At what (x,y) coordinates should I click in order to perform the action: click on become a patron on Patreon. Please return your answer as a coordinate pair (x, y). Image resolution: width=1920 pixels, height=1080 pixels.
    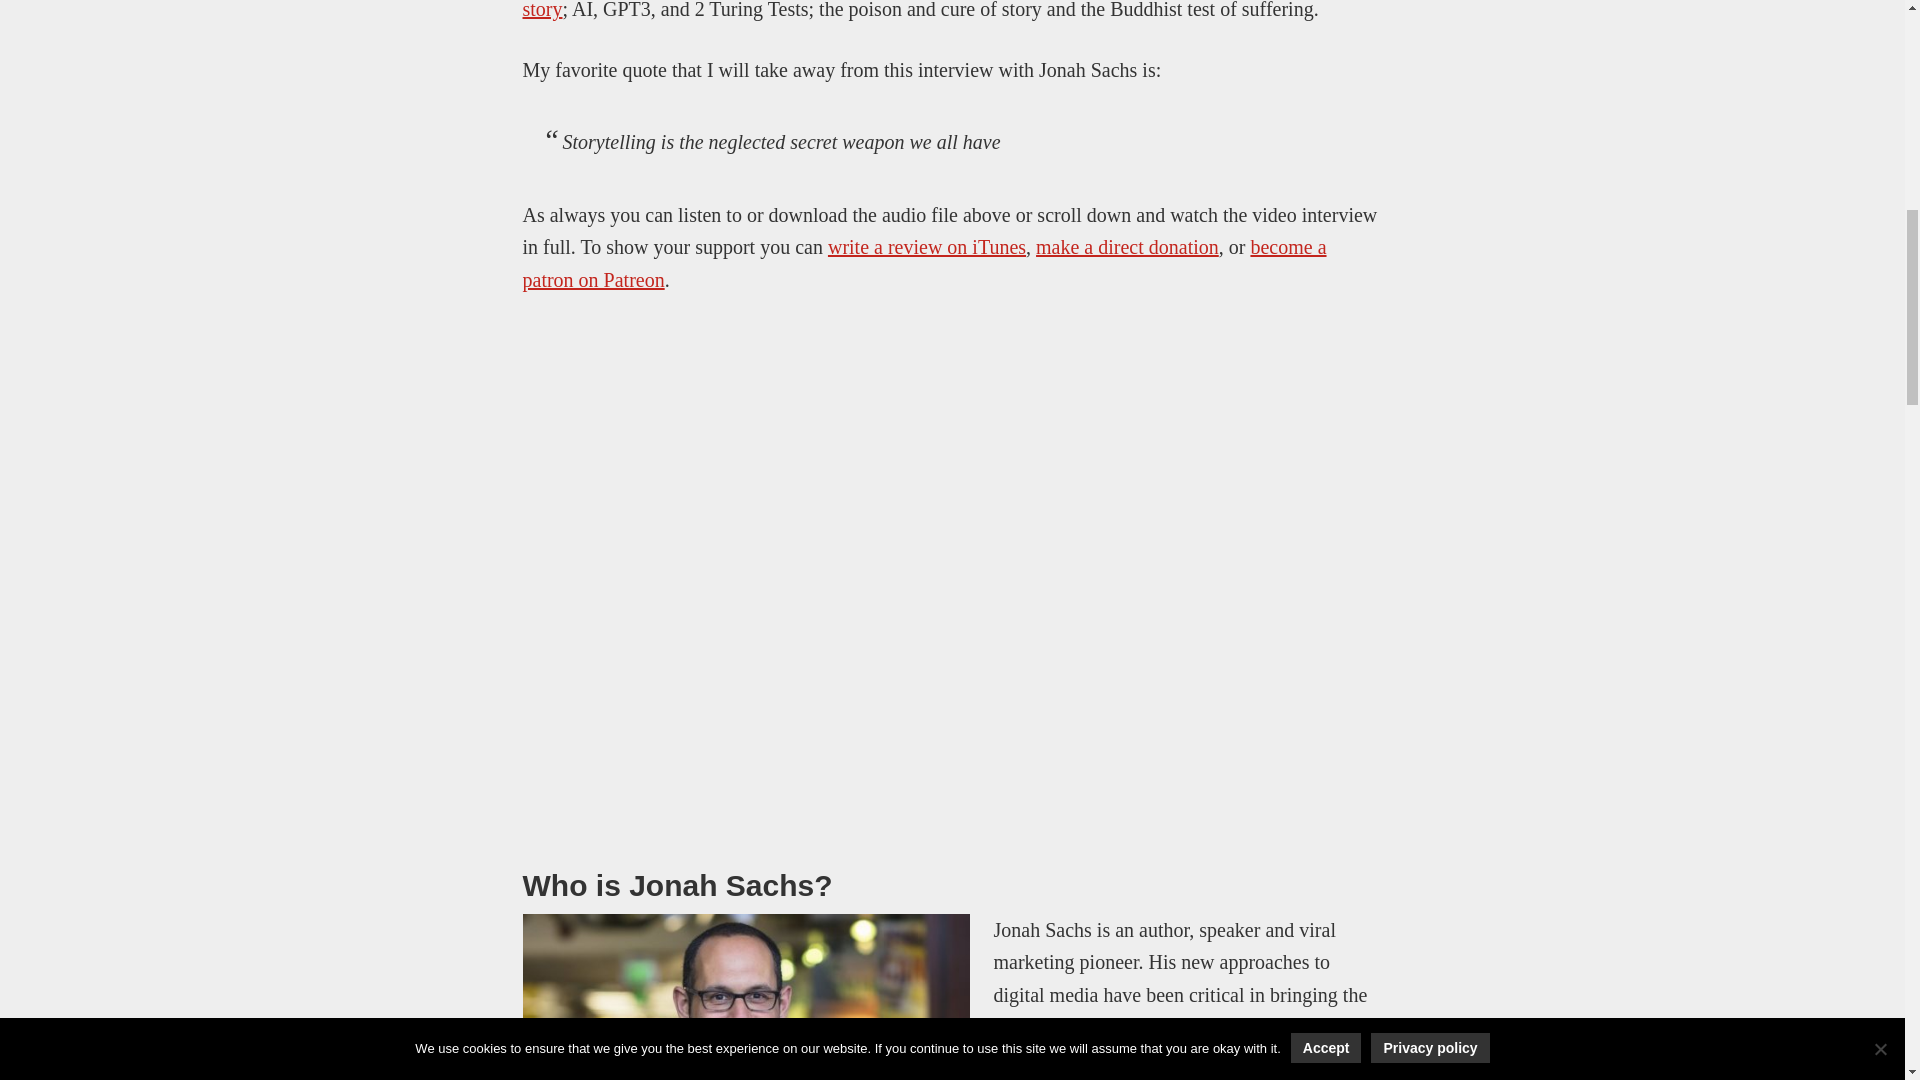
    Looking at the image, I should click on (924, 263).